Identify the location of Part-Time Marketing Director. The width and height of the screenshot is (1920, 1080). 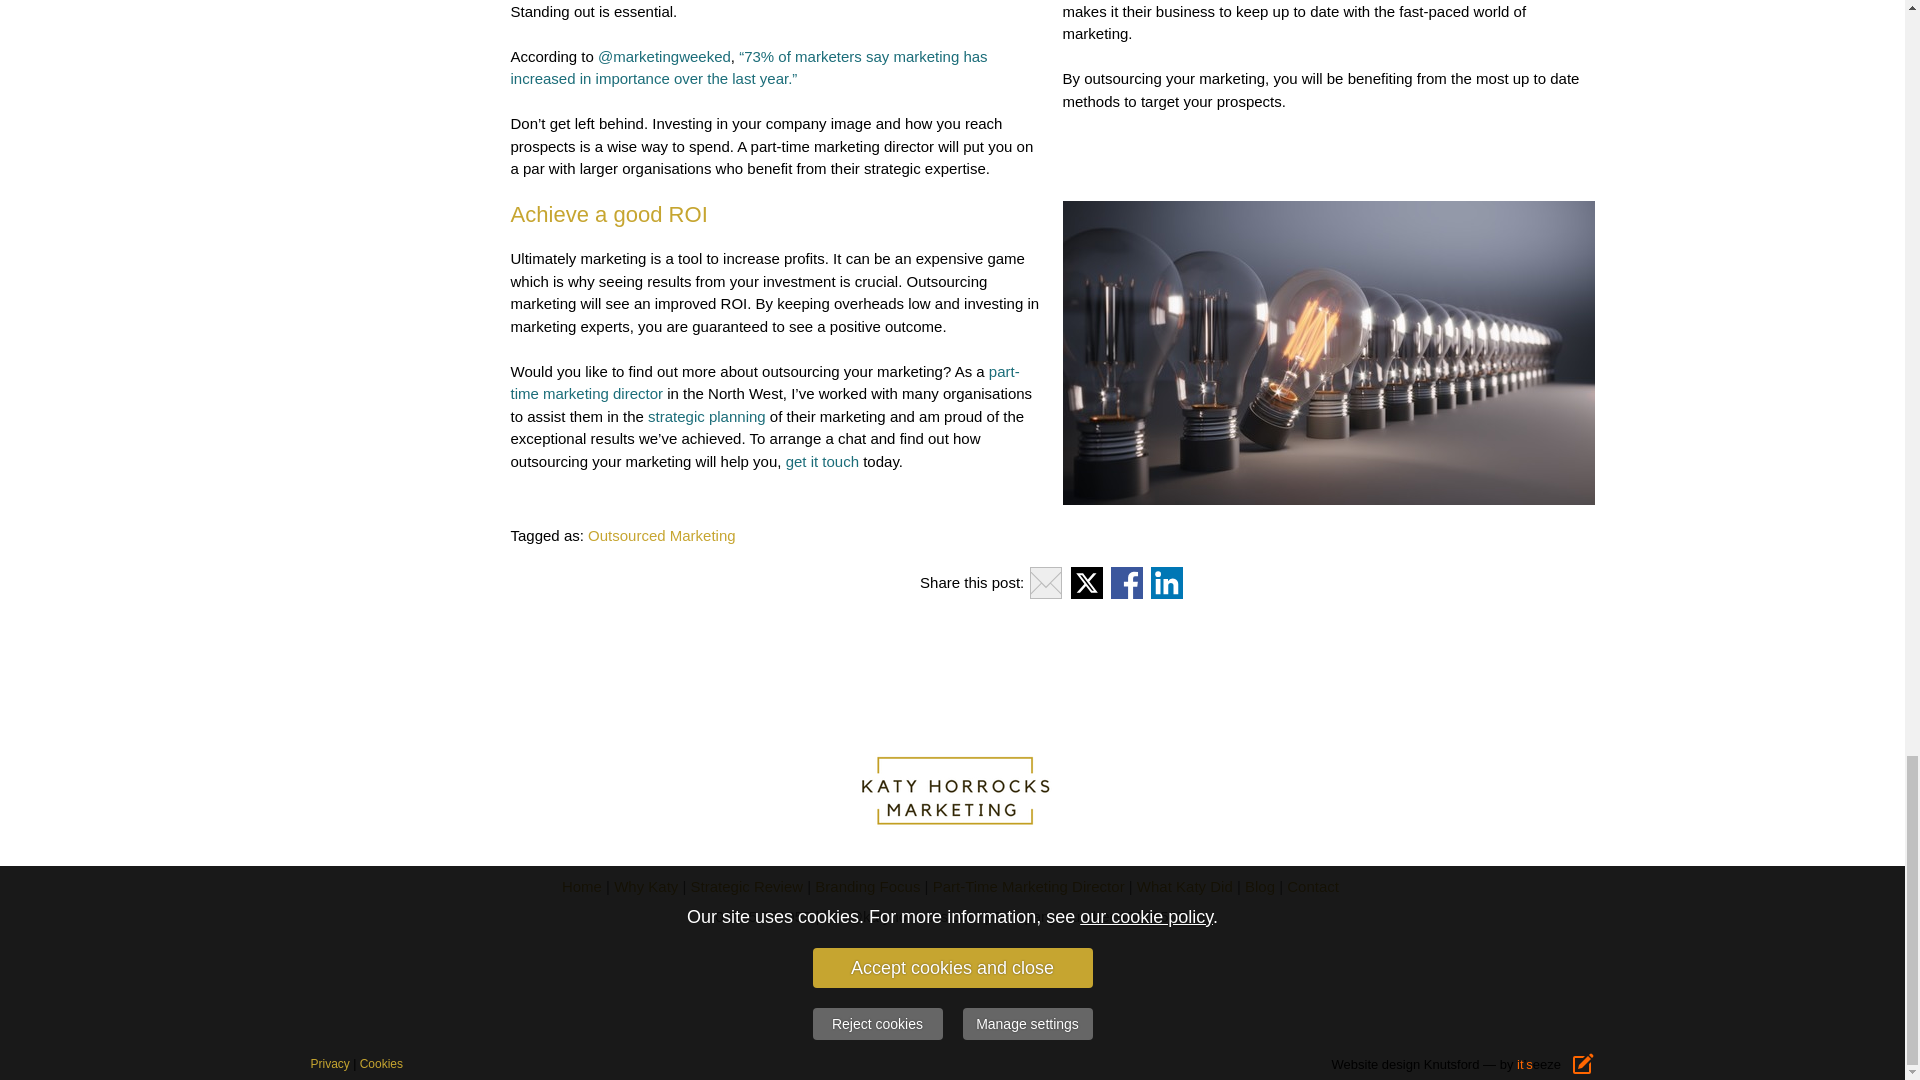
(1029, 886).